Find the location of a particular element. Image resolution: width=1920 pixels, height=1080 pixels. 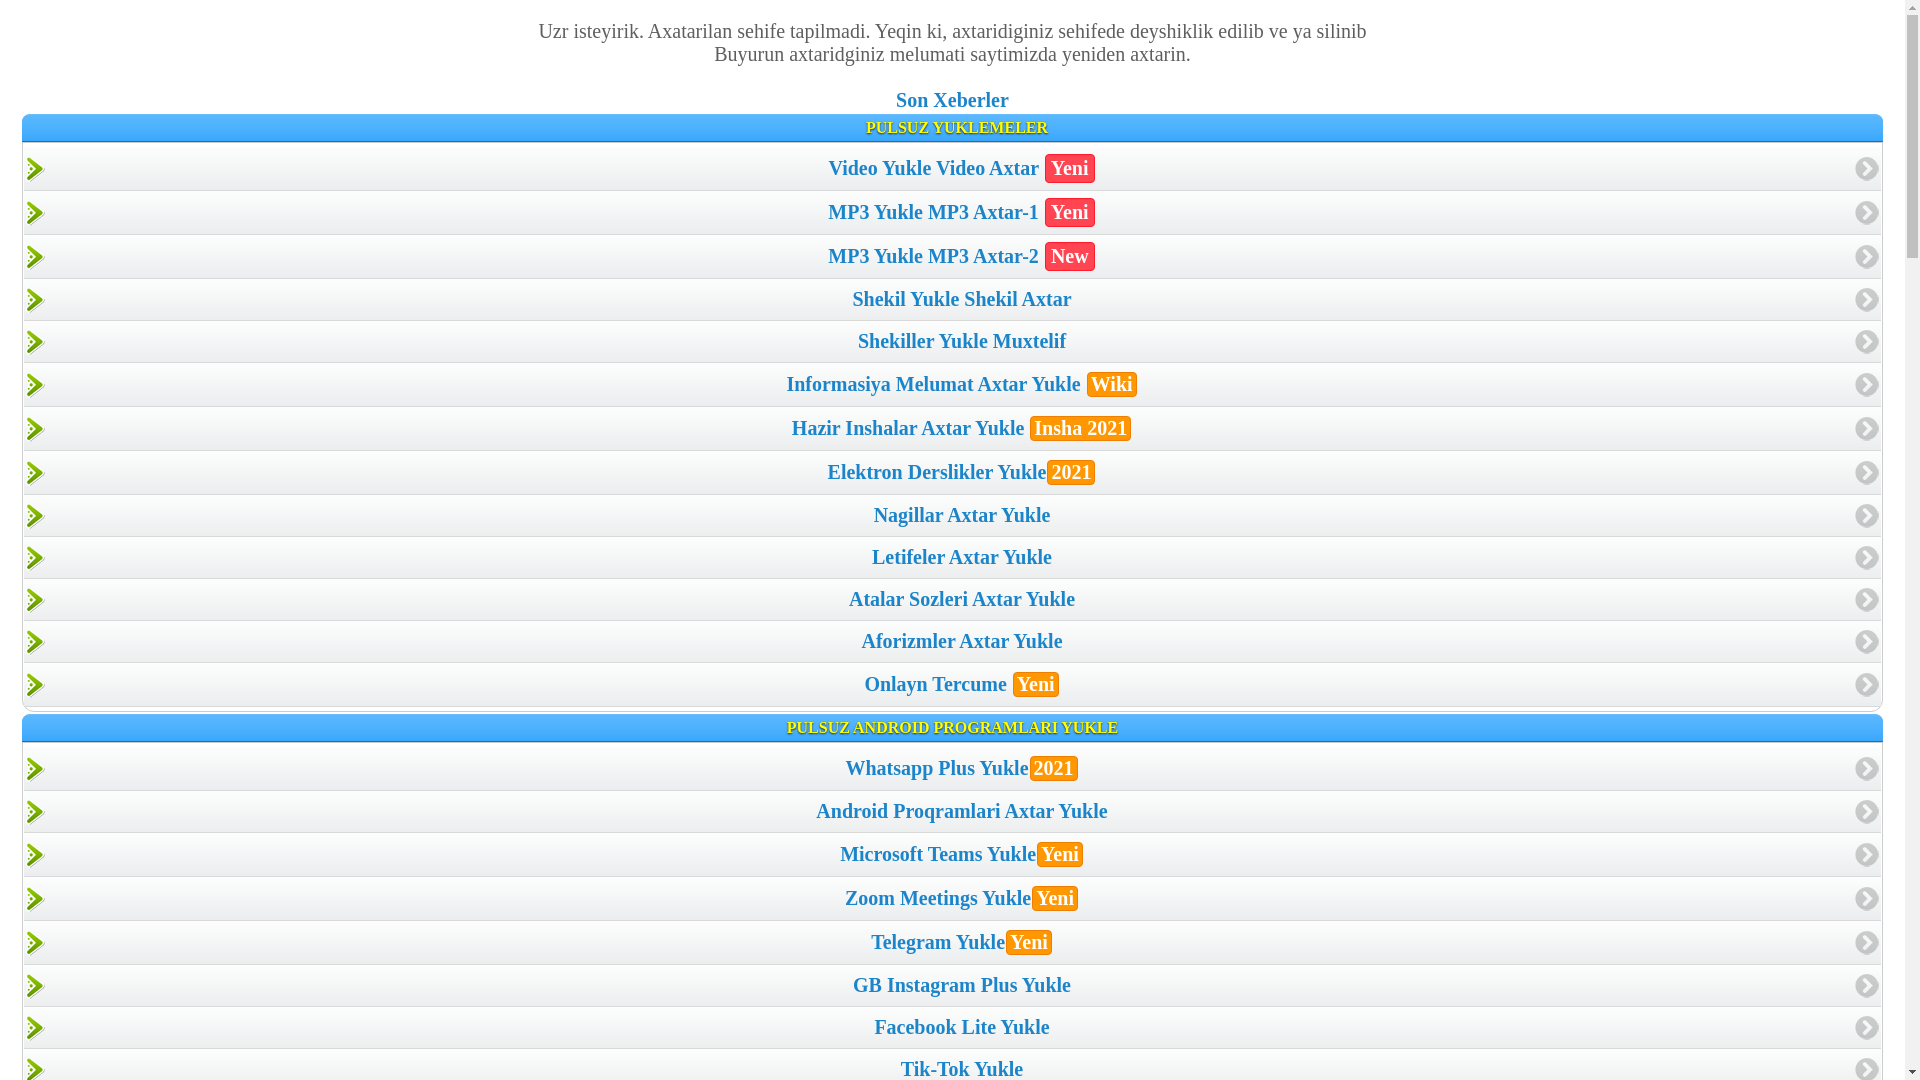

Whatsapp Plus Yukle2021 is located at coordinates (952, 768).